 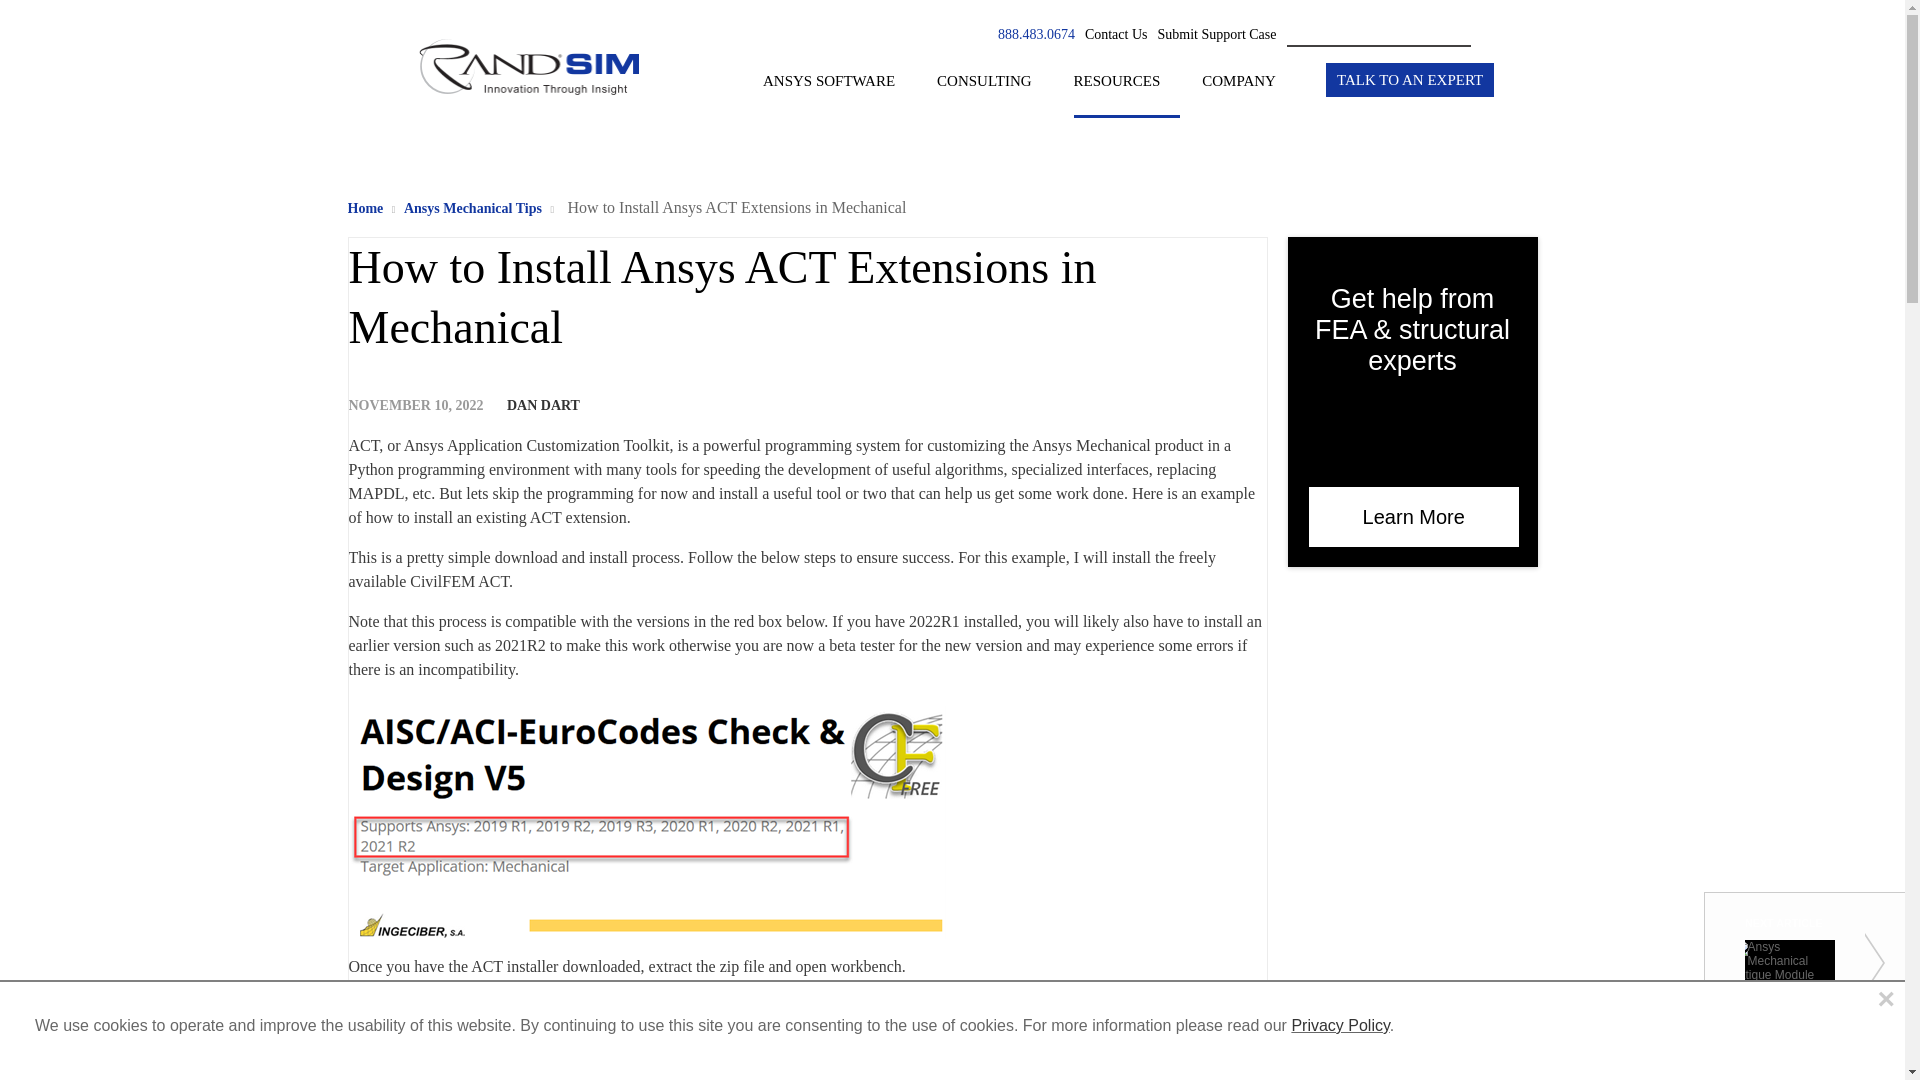 I want to click on 888-483-0674, so click(x=1036, y=34).